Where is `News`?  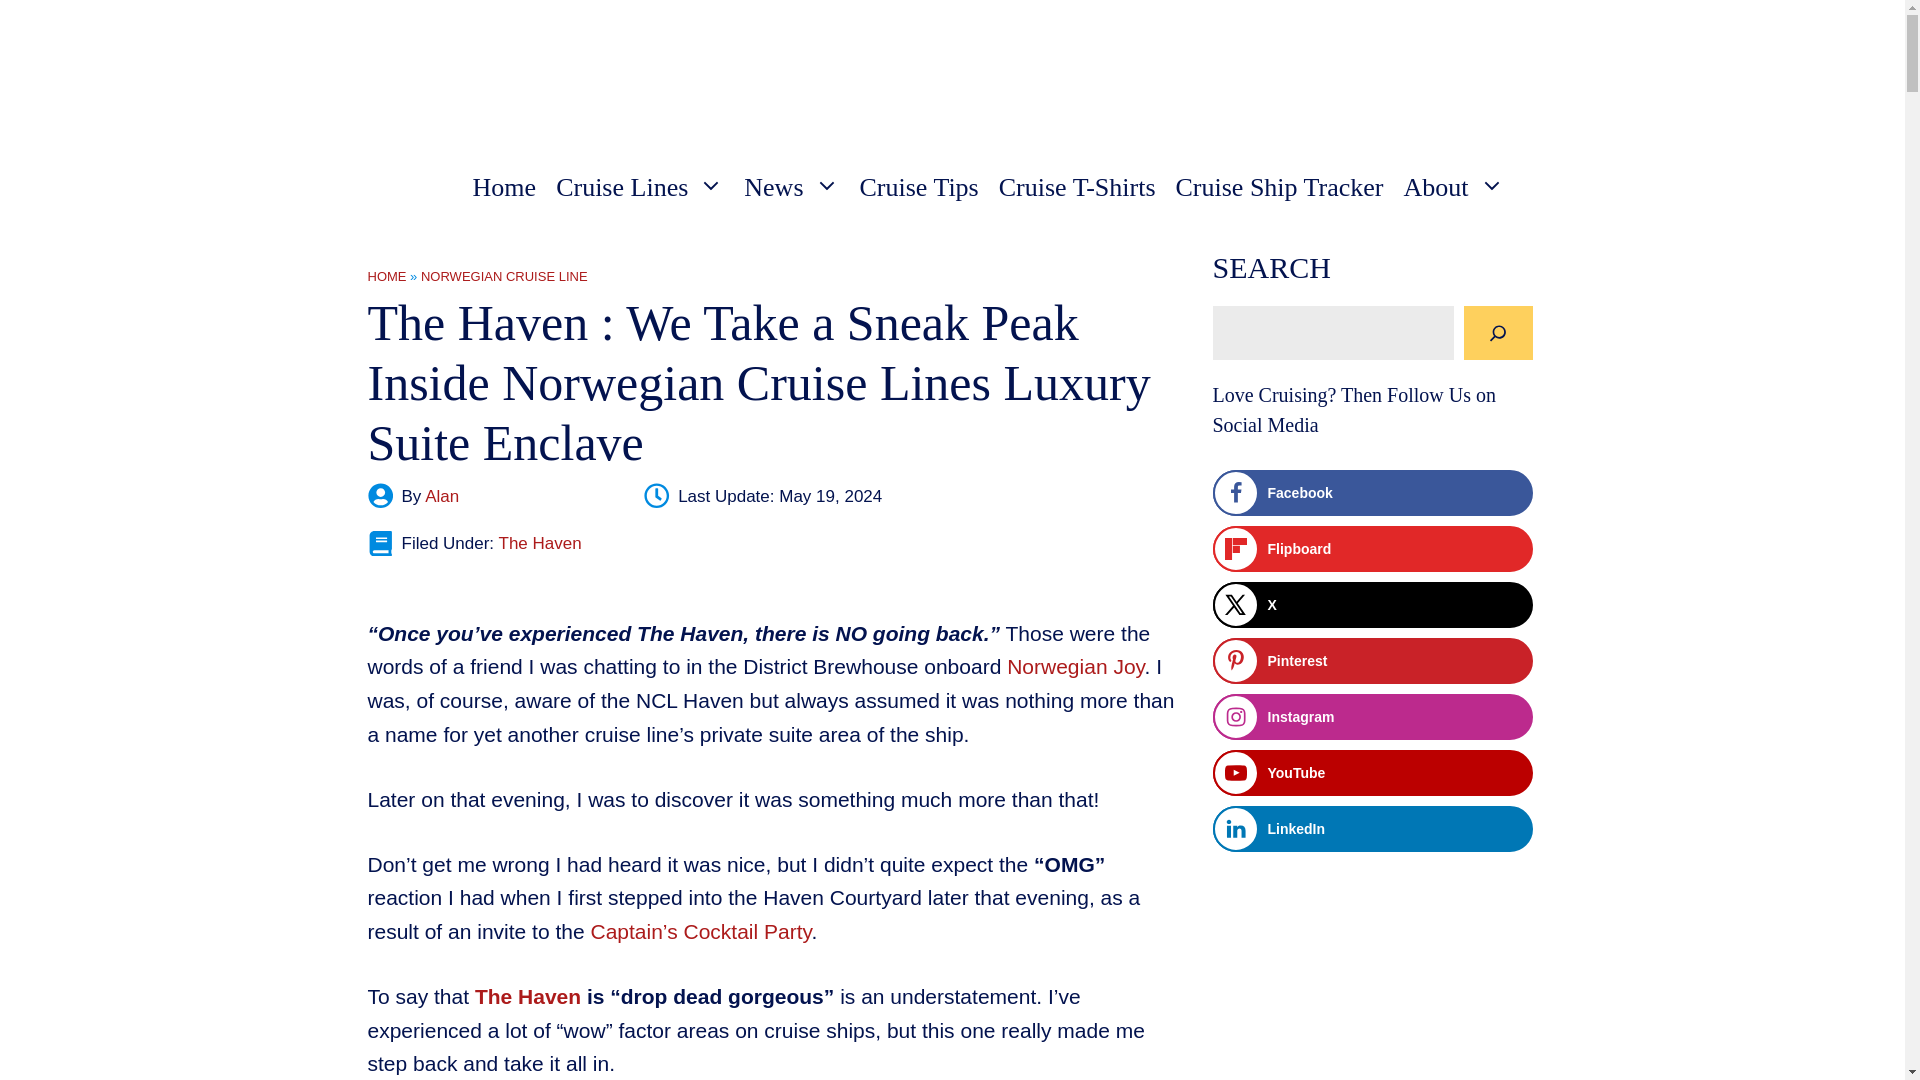
News is located at coordinates (790, 187).